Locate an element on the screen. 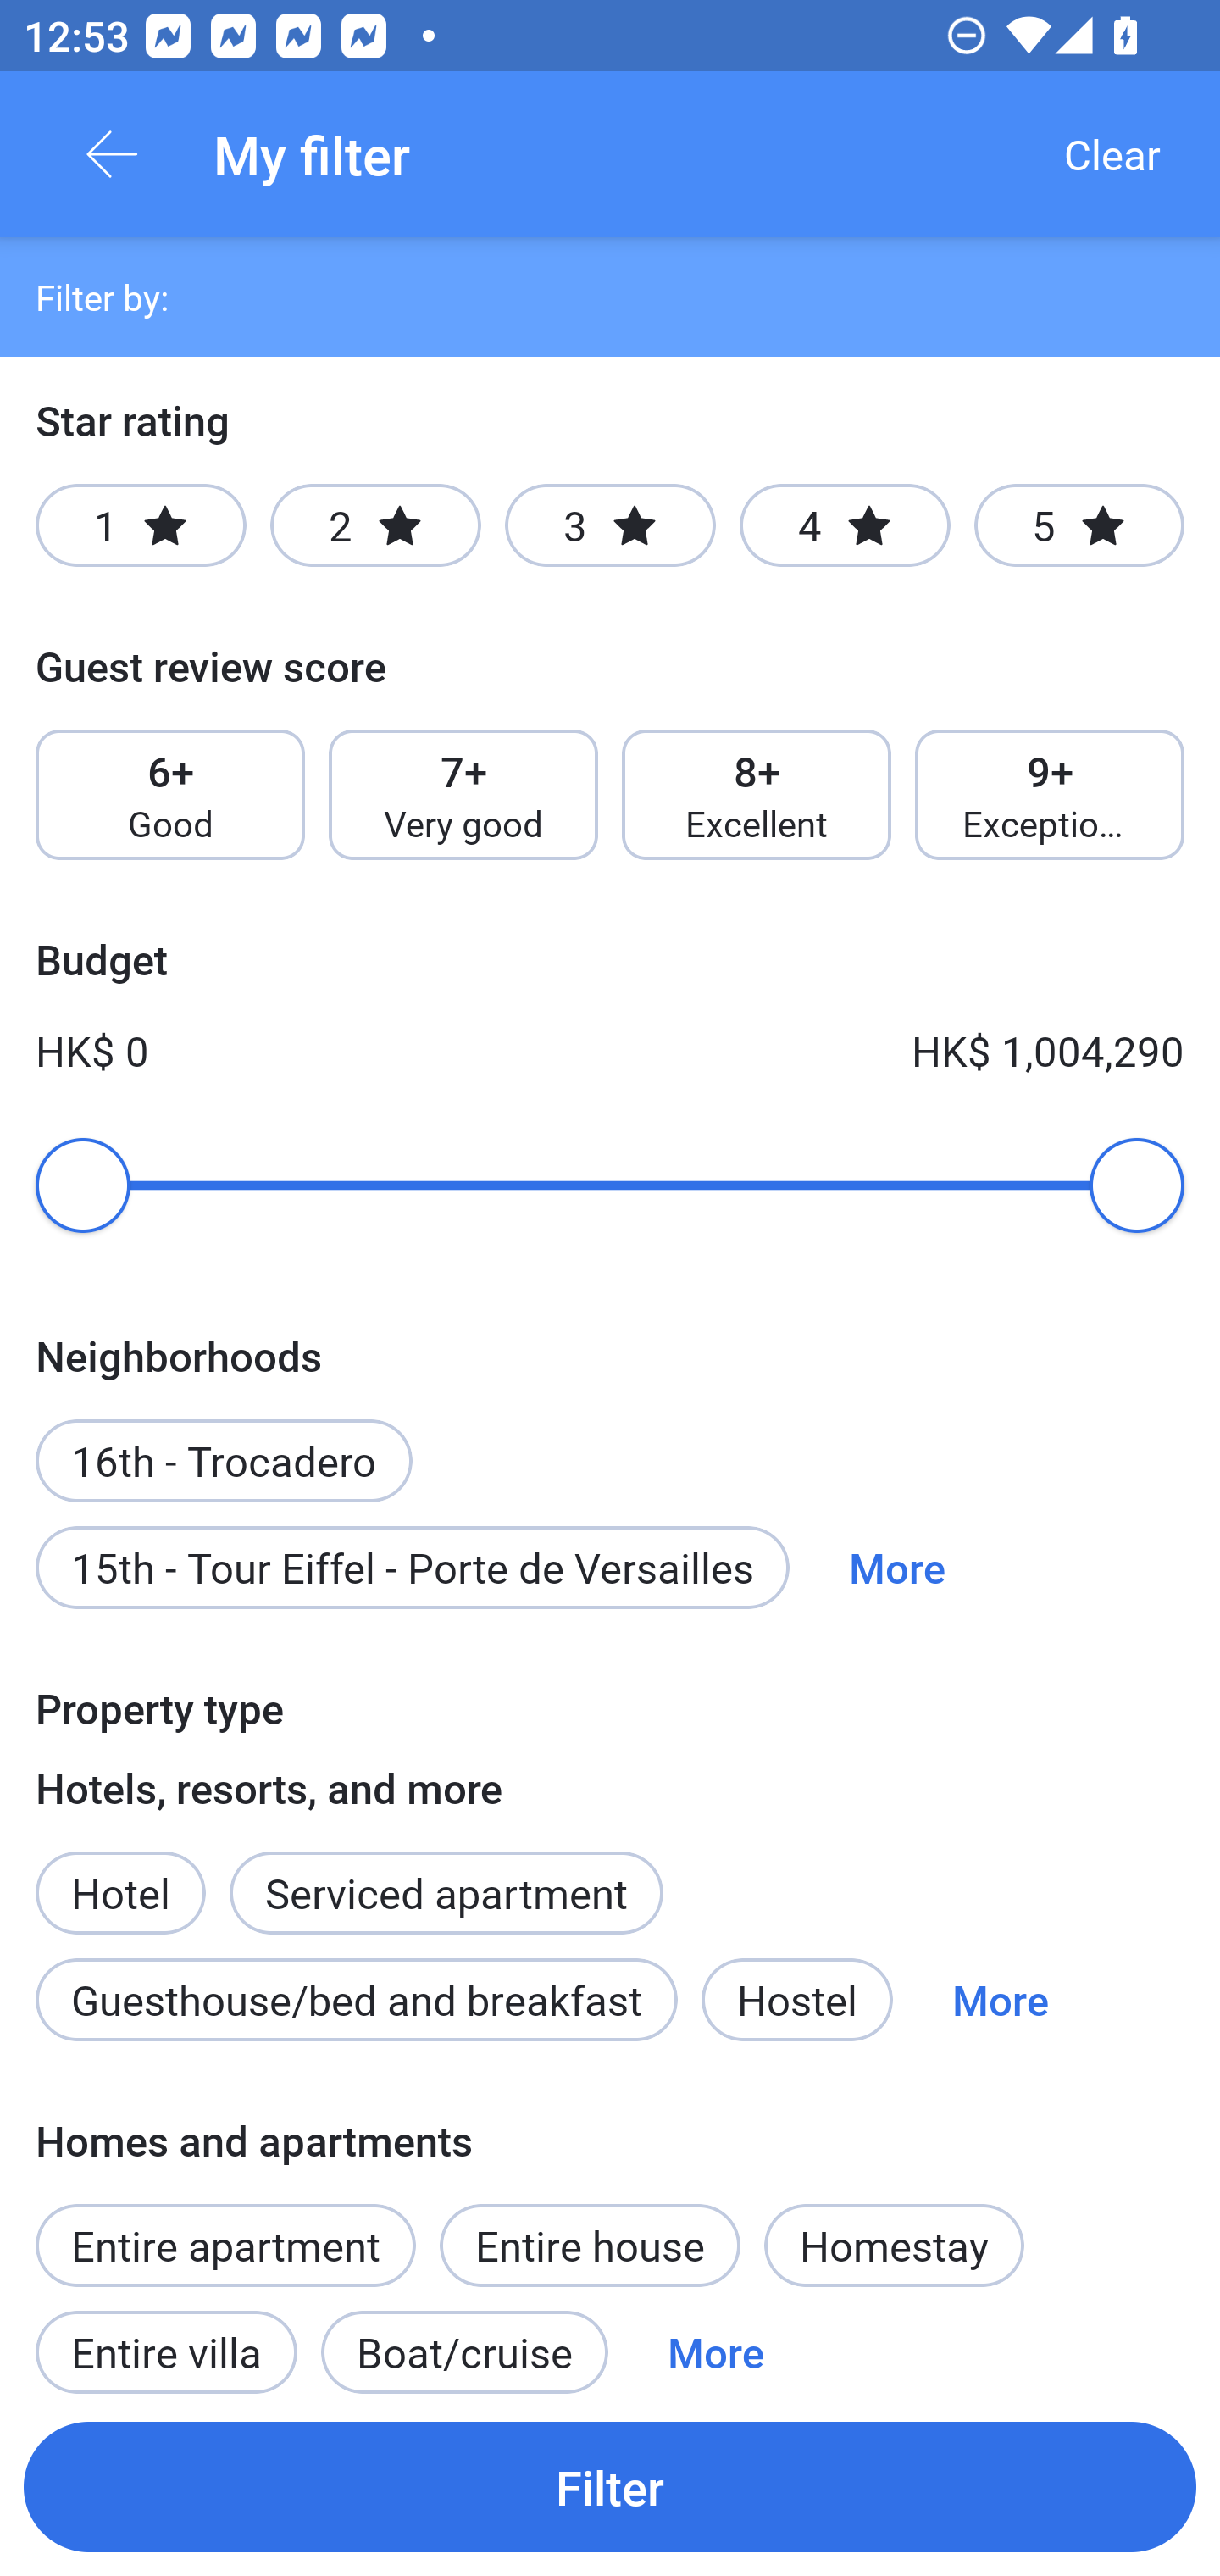 This screenshot has height=2576, width=1220. 2 is located at coordinates (375, 525).